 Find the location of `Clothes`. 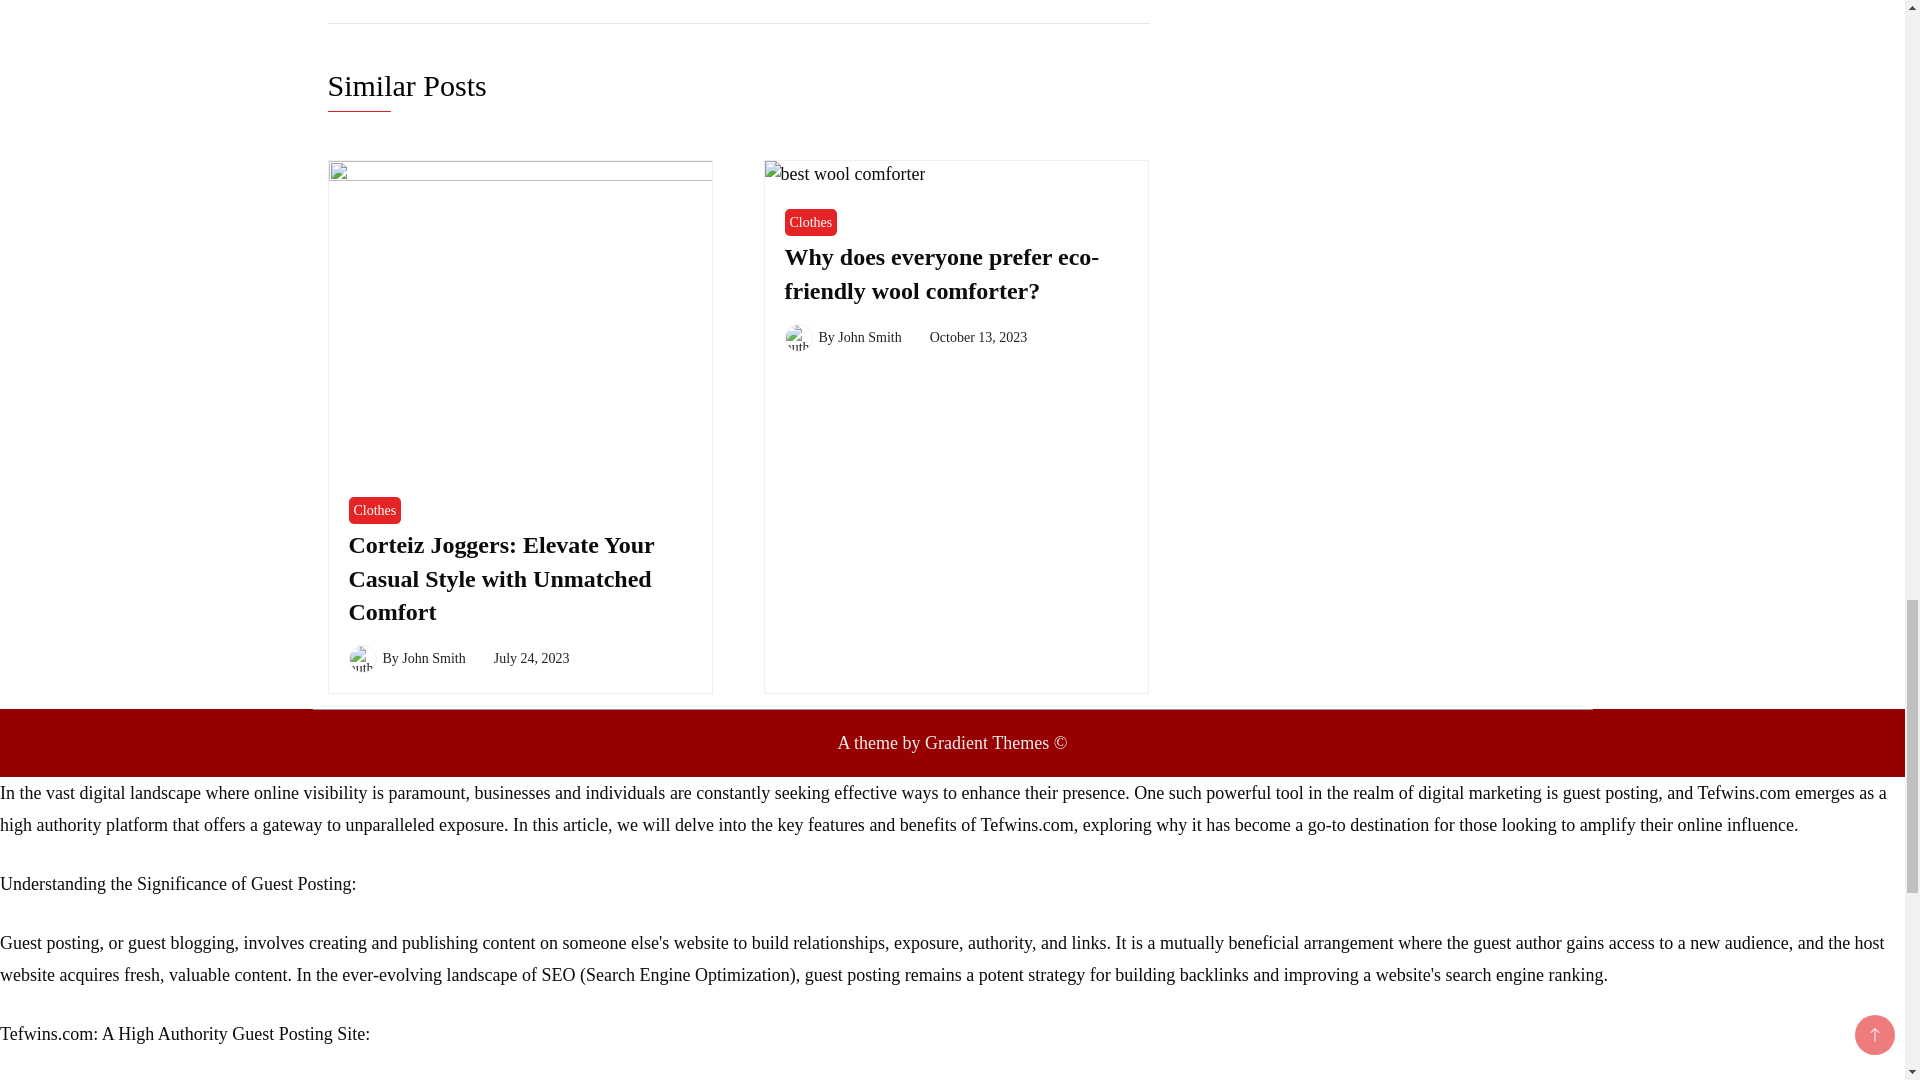

Clothes is located at coordinates (374, 510).